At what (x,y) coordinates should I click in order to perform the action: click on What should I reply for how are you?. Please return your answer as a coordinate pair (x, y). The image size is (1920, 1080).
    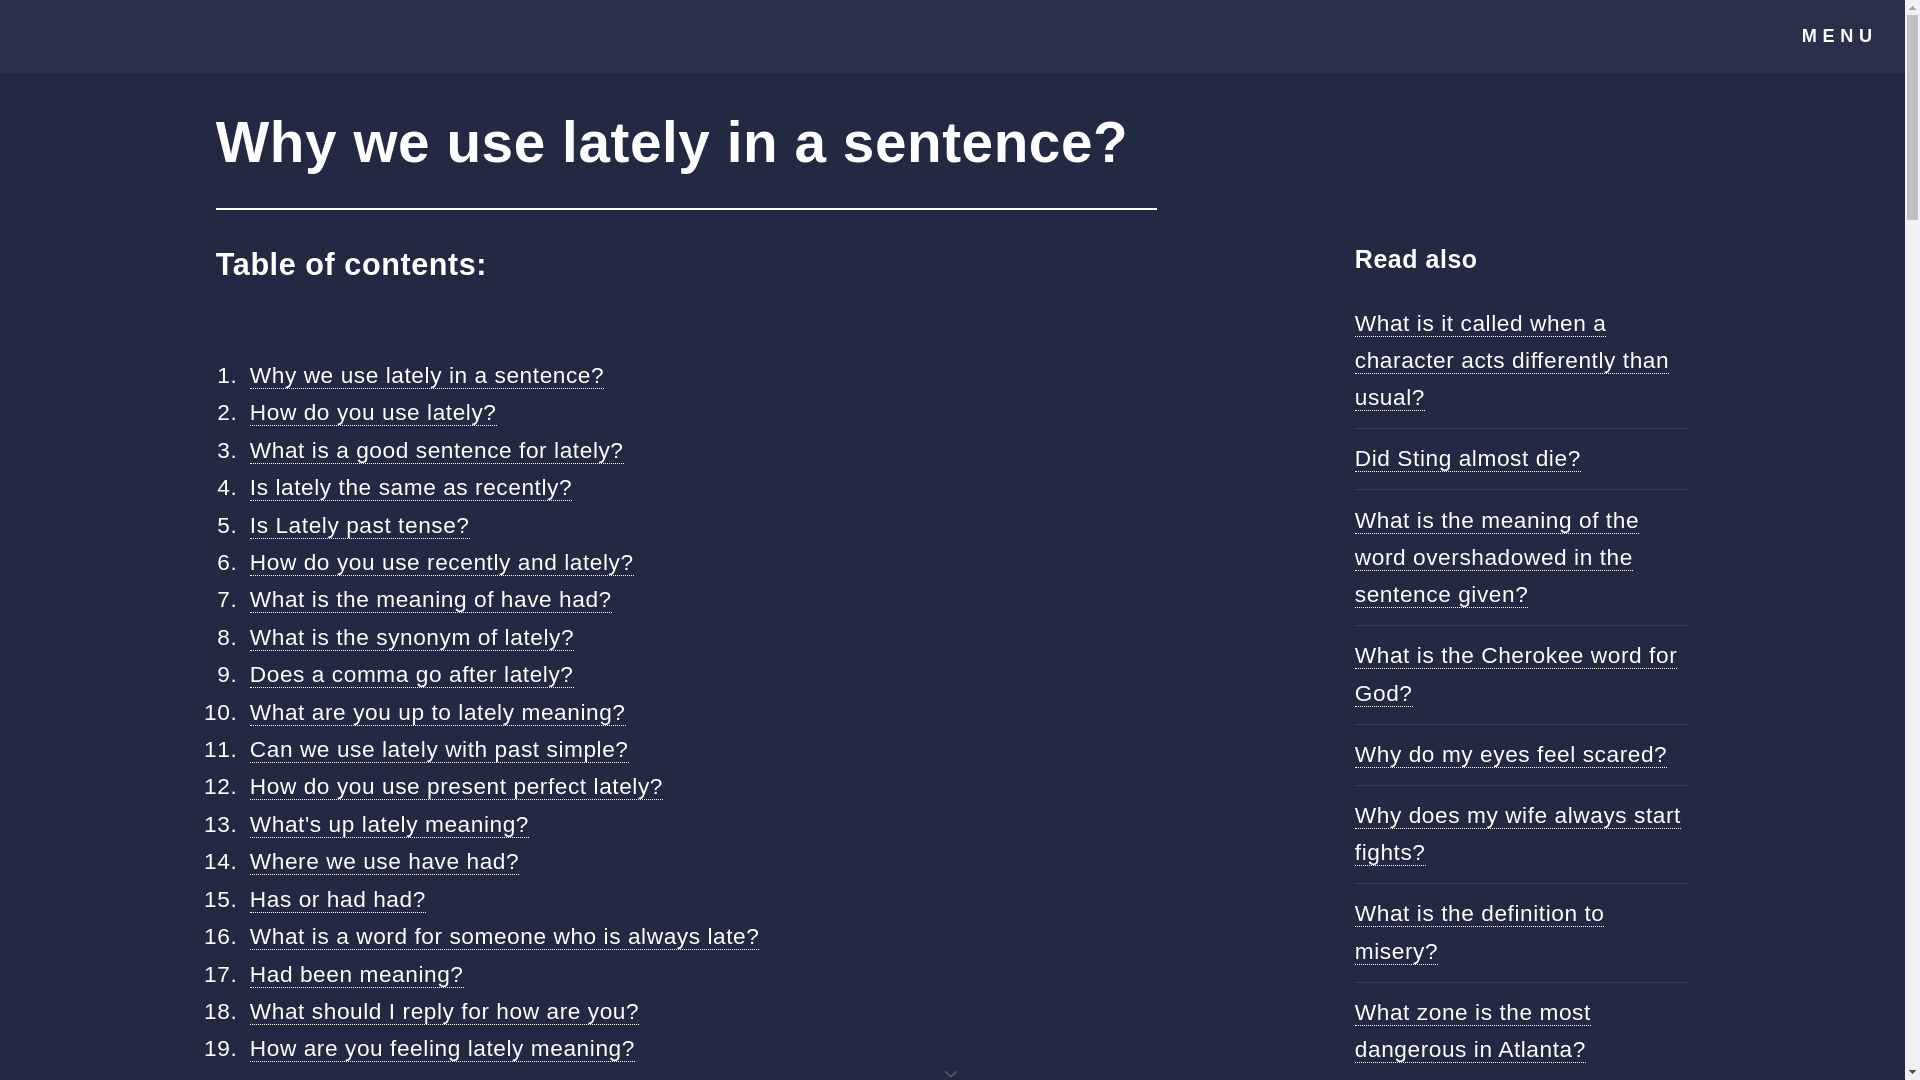
    Looking at the image, I should click on (444, 1010).